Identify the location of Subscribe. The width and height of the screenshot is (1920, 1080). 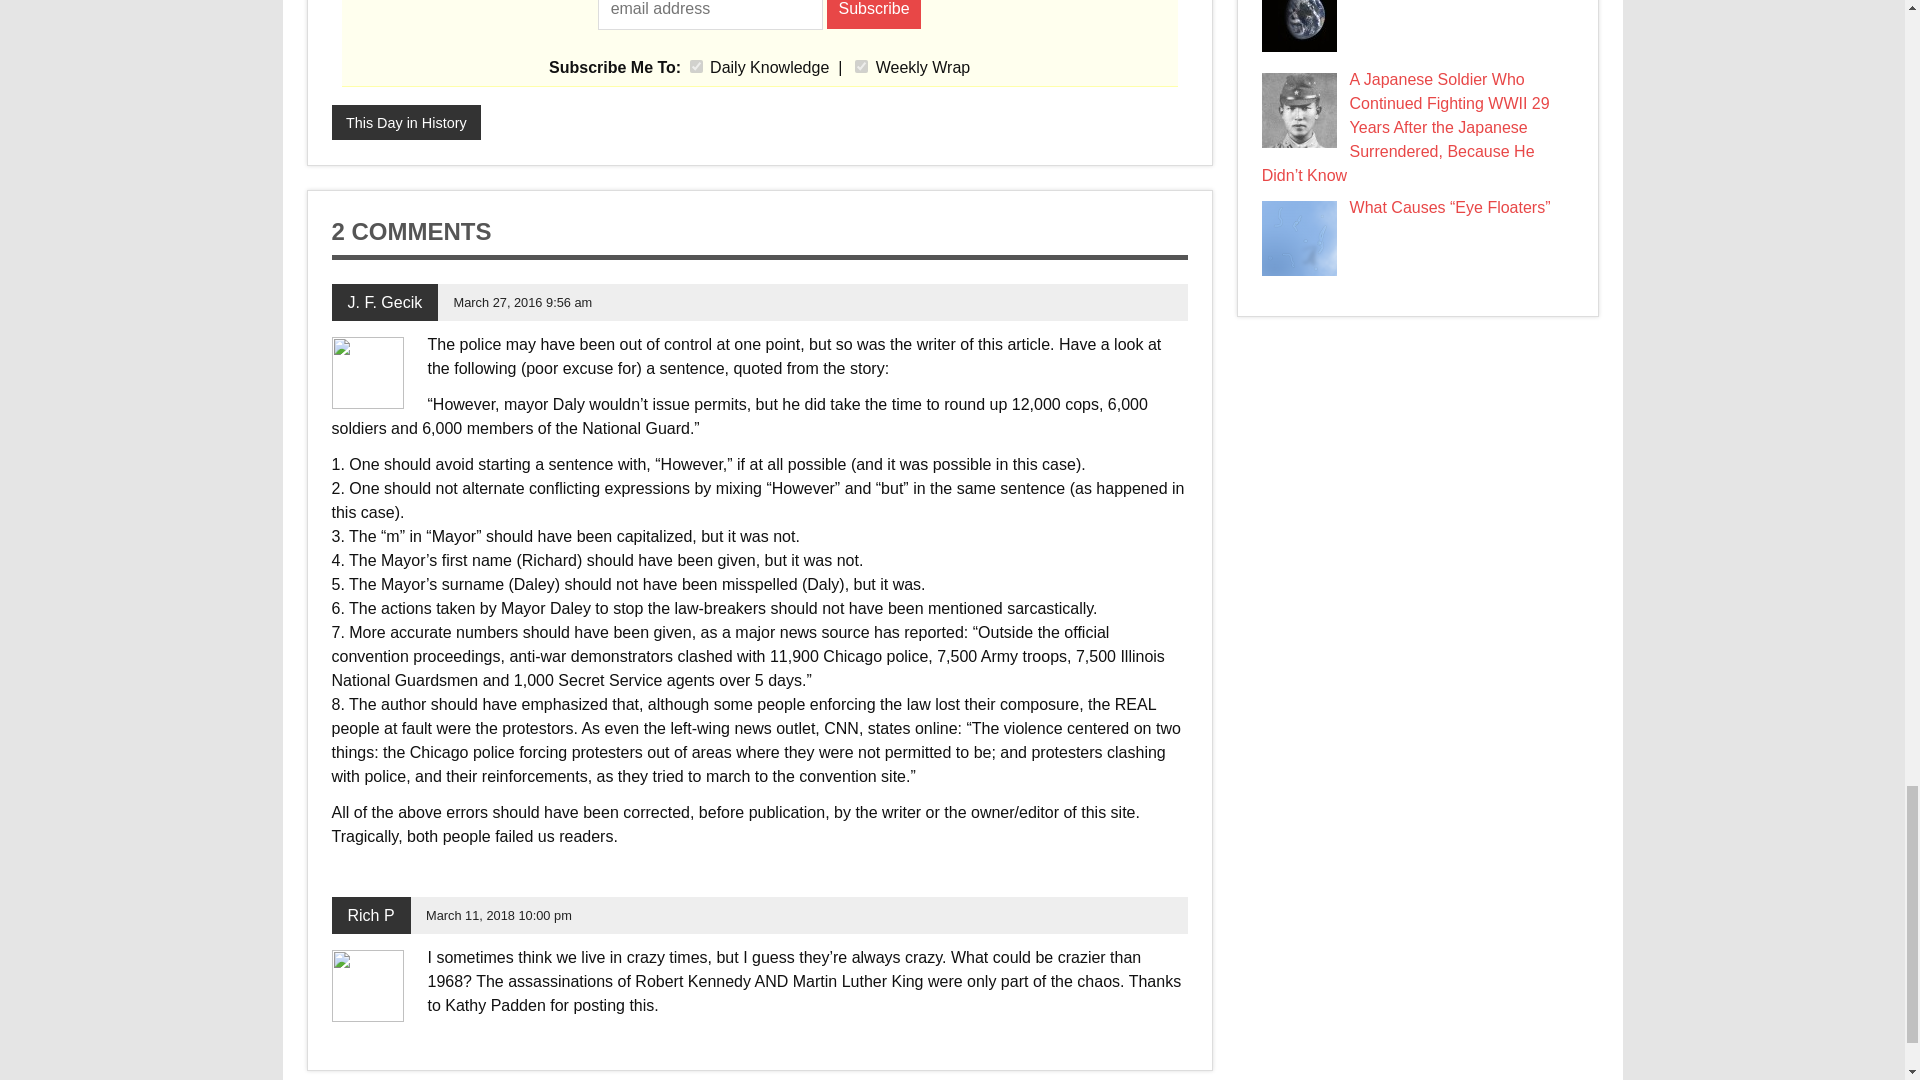
(874, 14).